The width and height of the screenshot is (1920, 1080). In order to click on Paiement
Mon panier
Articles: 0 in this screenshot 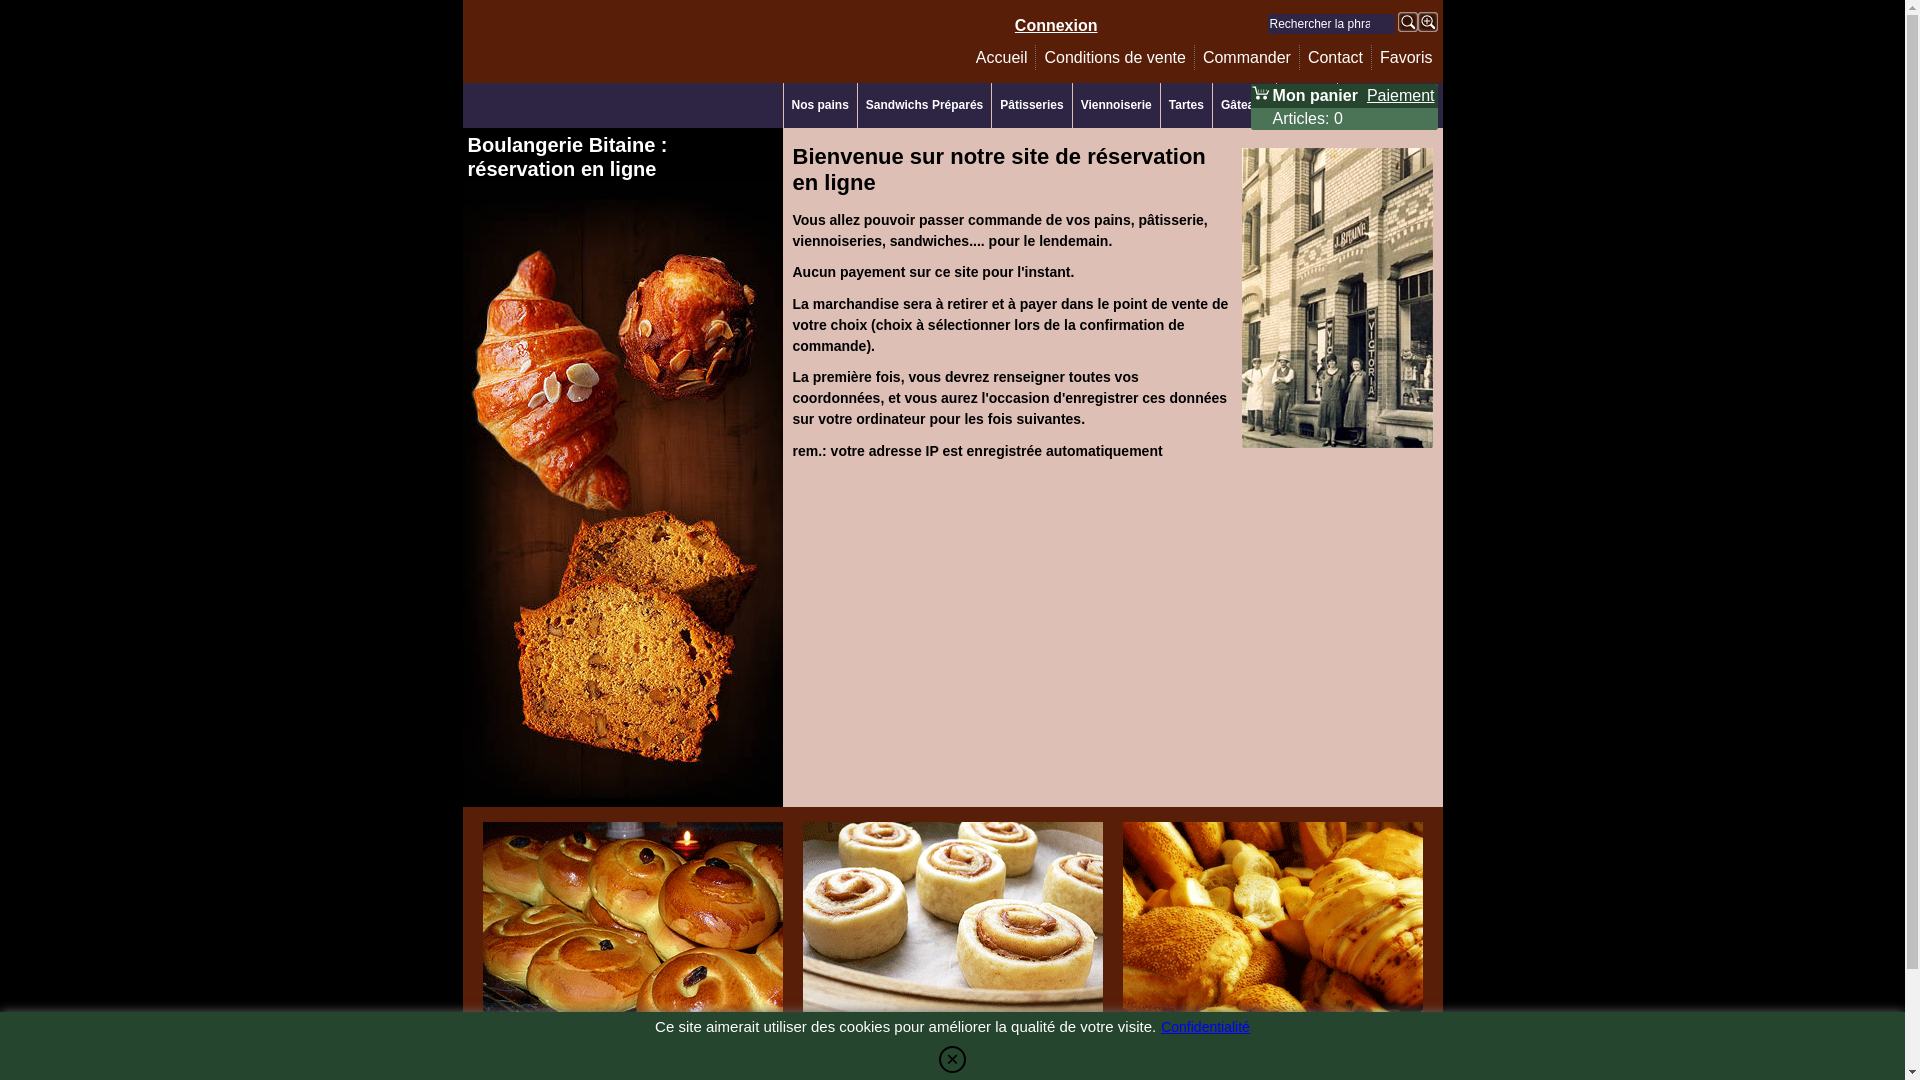, I will do `click(1344, 107)`.